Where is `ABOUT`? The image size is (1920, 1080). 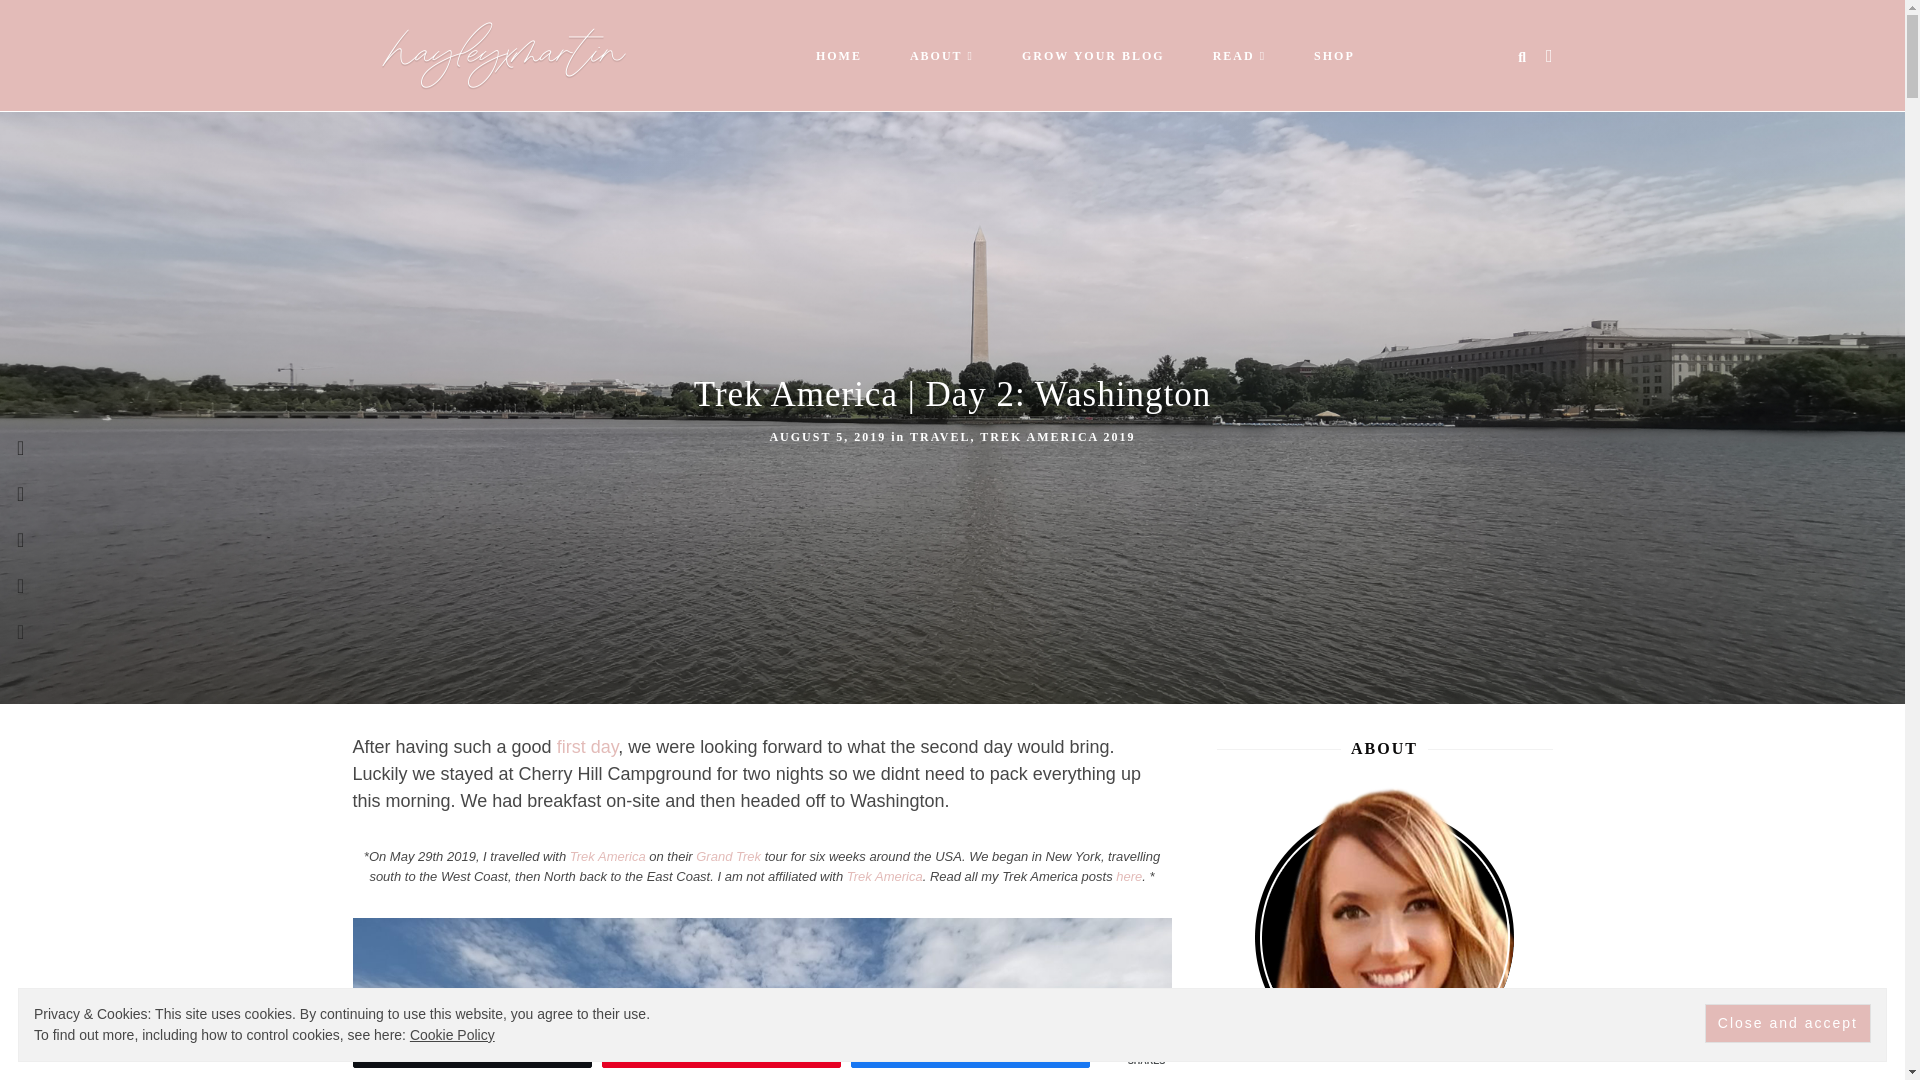 ABOUT is located at coordinates (936, 55).